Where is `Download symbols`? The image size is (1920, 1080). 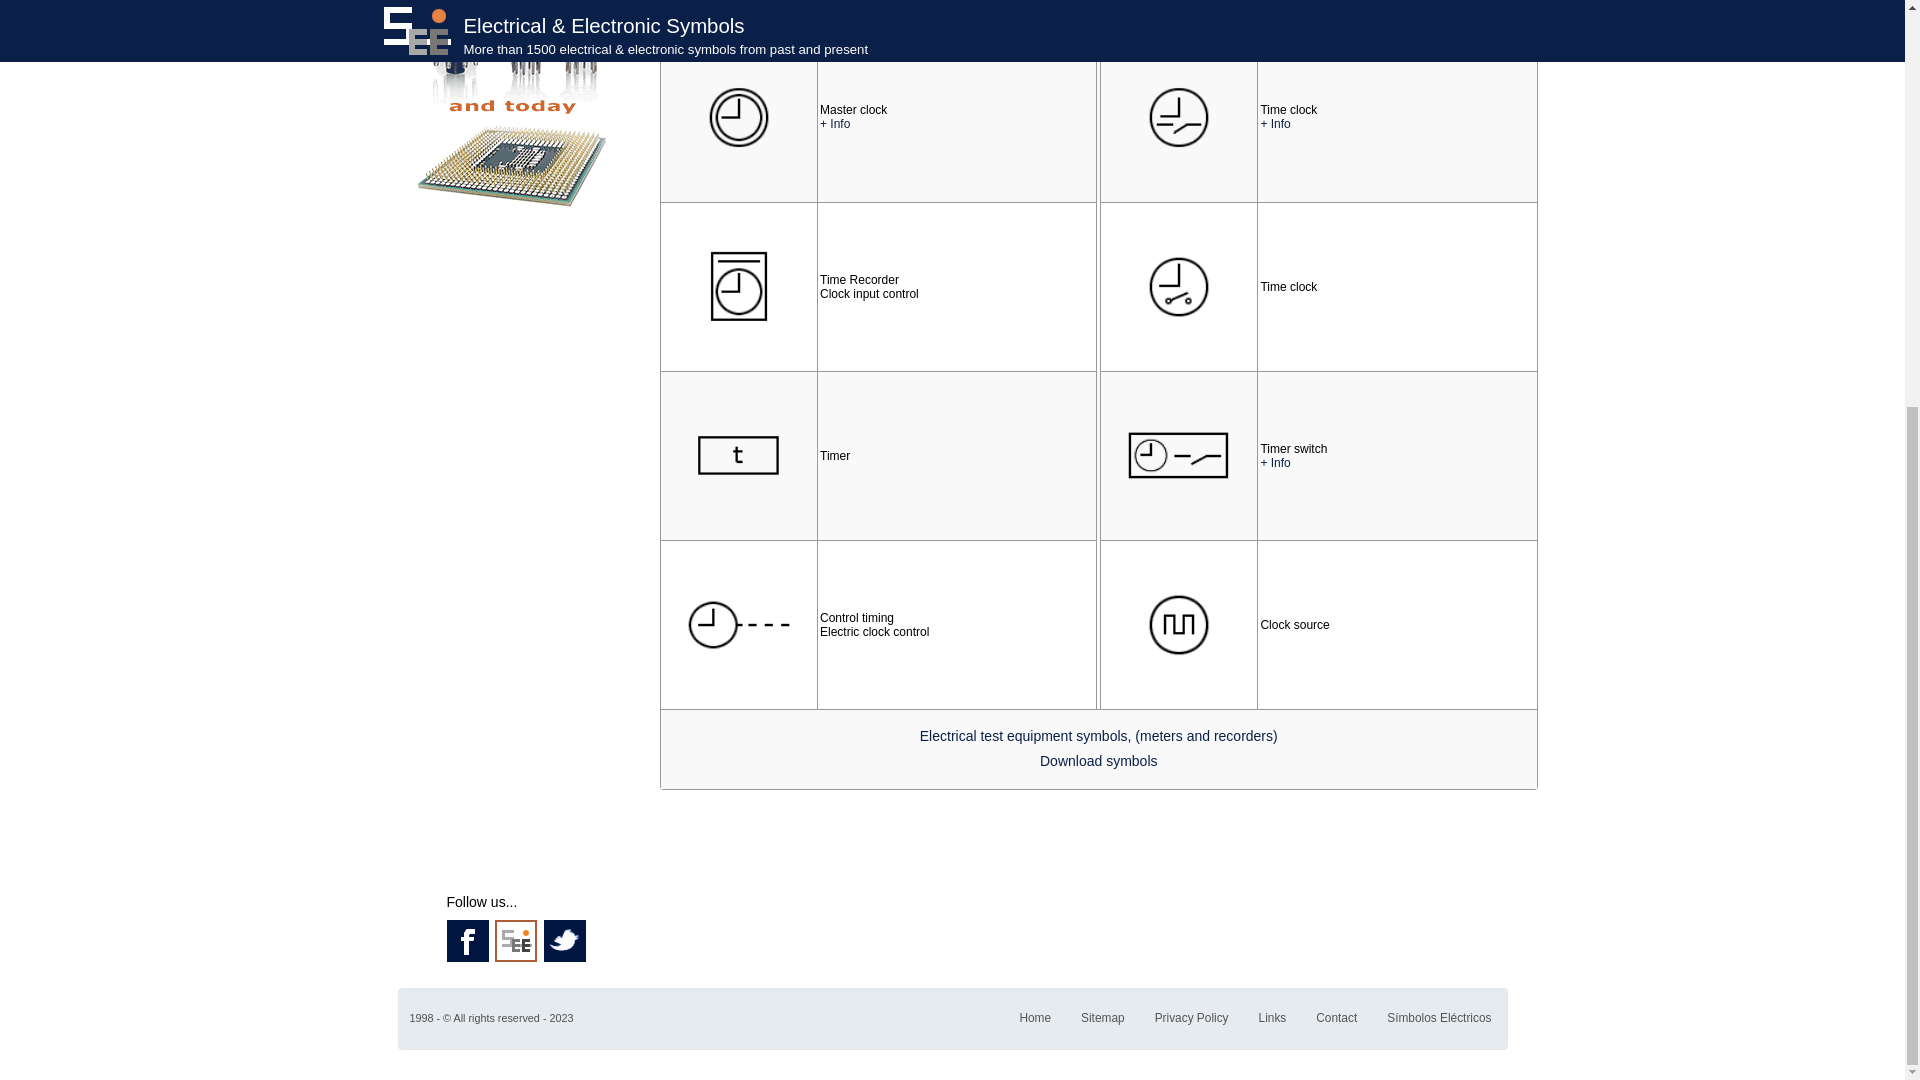
Download symbols is located at coordinates (1098, 760).